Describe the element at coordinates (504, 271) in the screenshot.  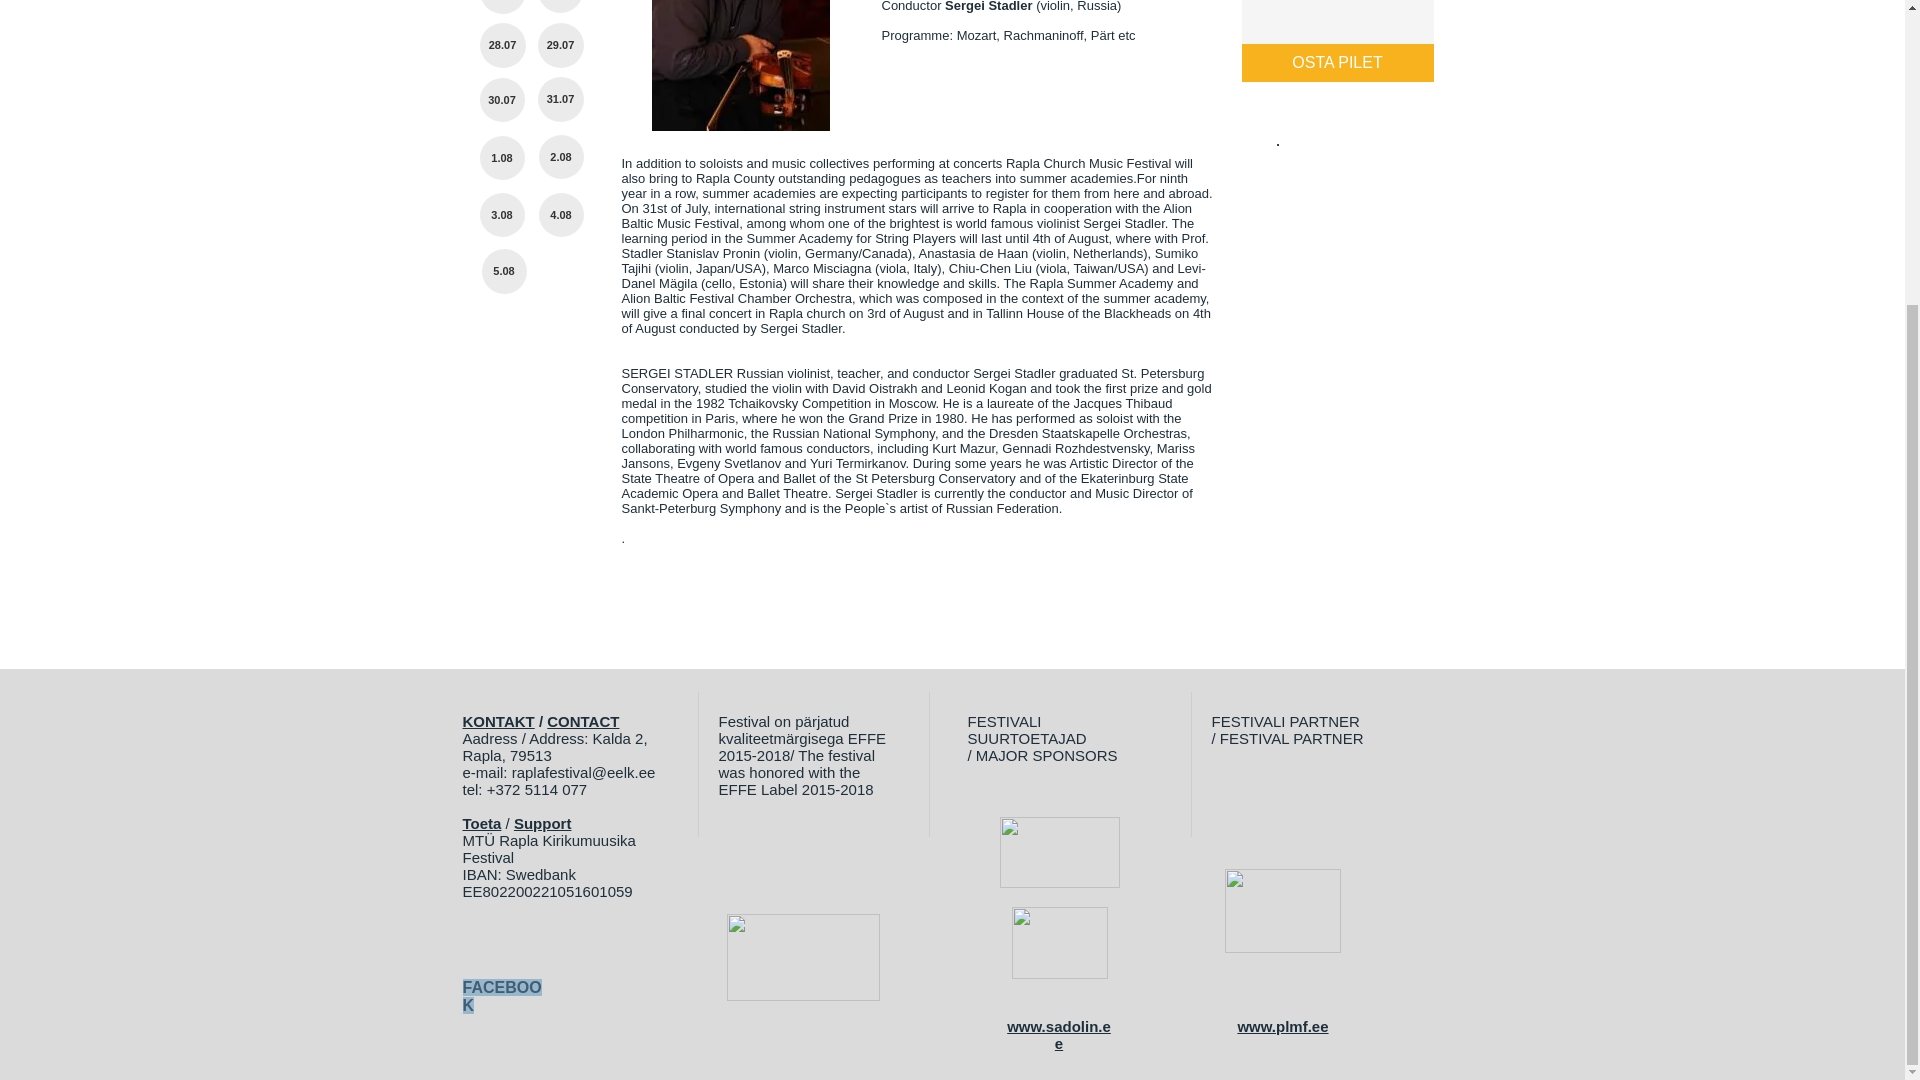
I see `5.08` at that location.